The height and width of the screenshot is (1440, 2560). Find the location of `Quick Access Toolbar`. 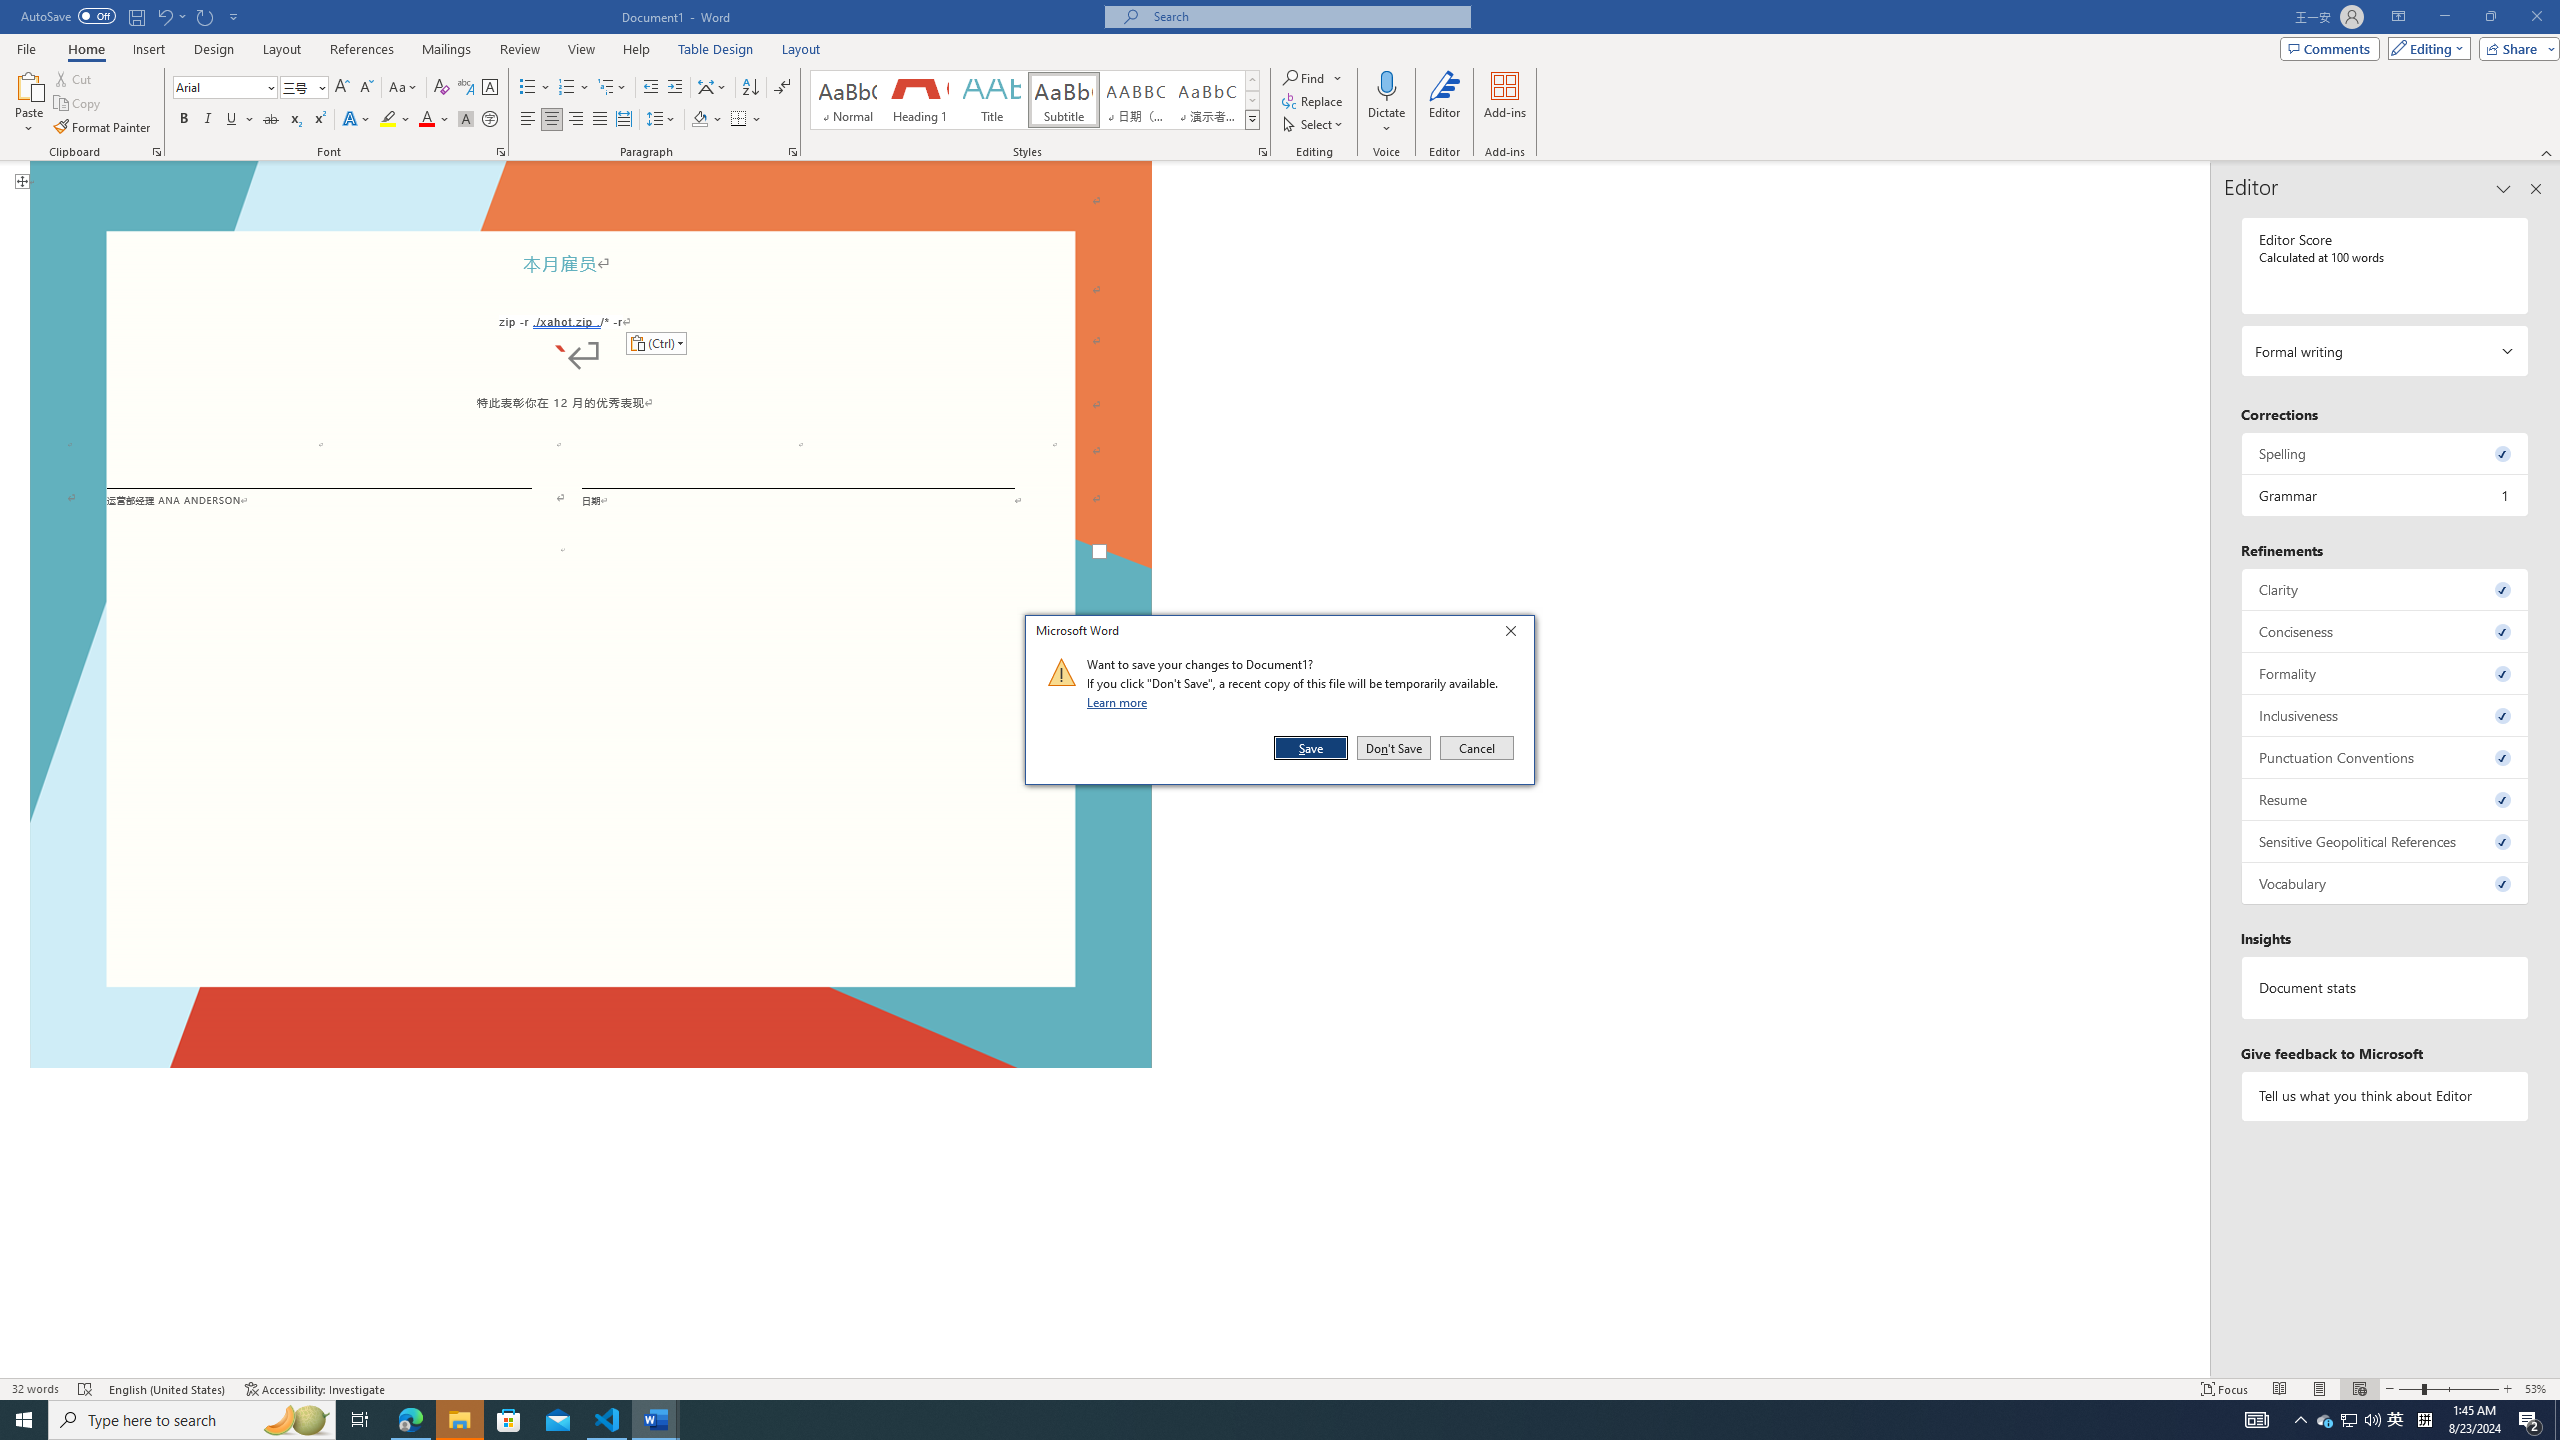

Quick Access Toolbar is located at coordinates (132, 17).